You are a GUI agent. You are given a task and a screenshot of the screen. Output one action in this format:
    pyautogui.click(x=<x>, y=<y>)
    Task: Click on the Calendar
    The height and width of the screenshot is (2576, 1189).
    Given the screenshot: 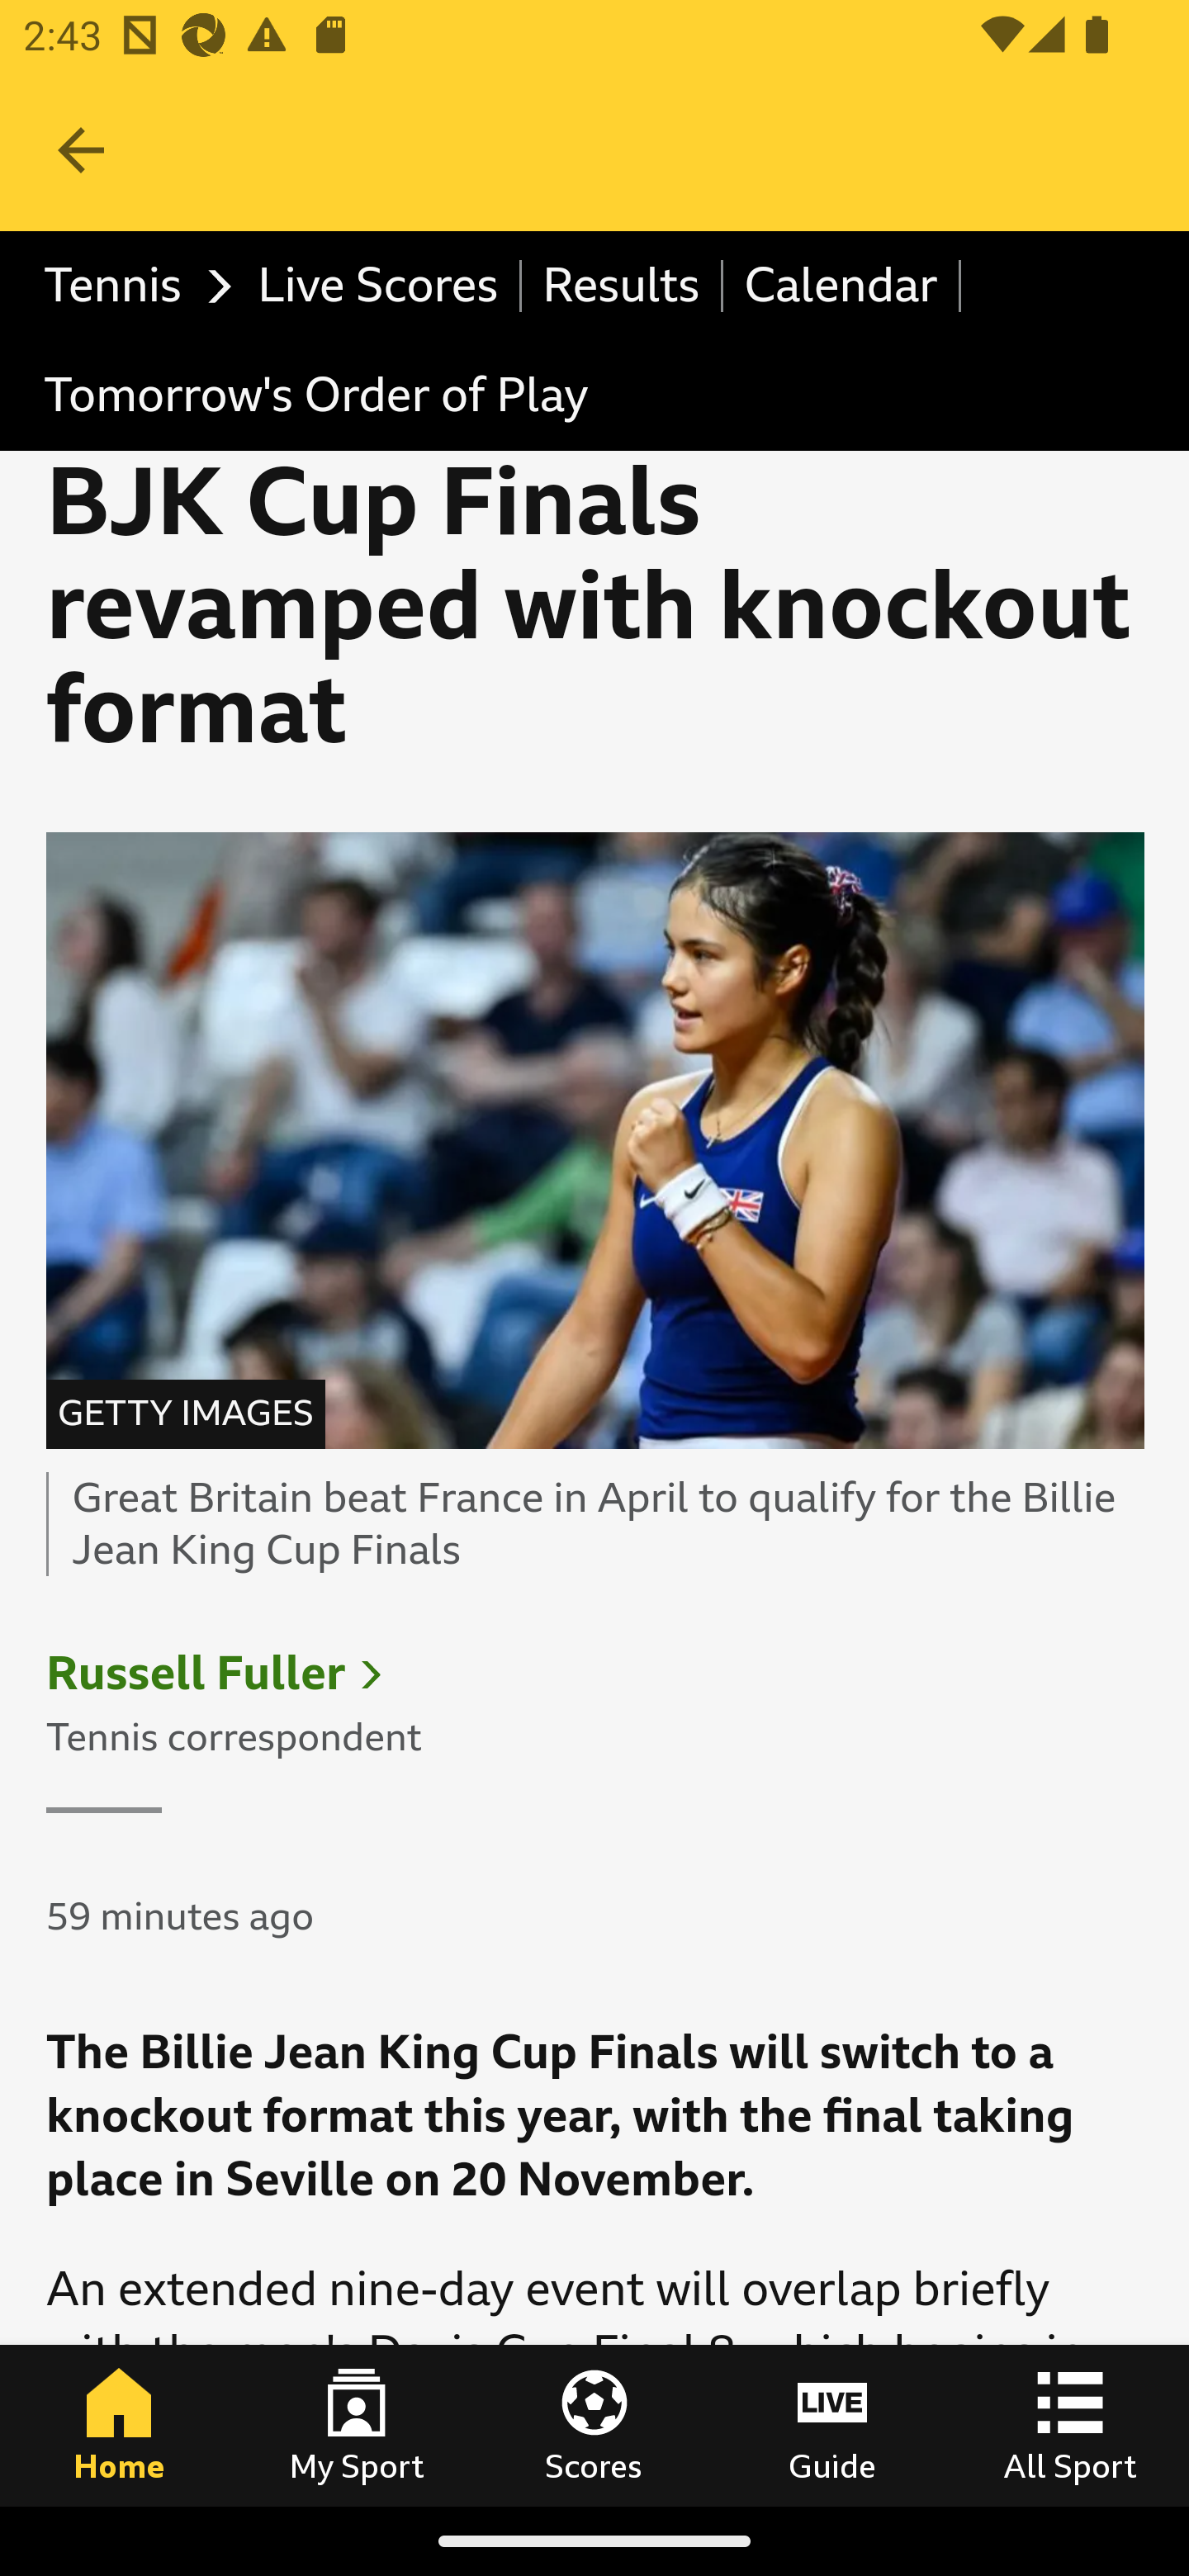 What is the action you would take?
    pyautogui.click(x=842, y=286)
    